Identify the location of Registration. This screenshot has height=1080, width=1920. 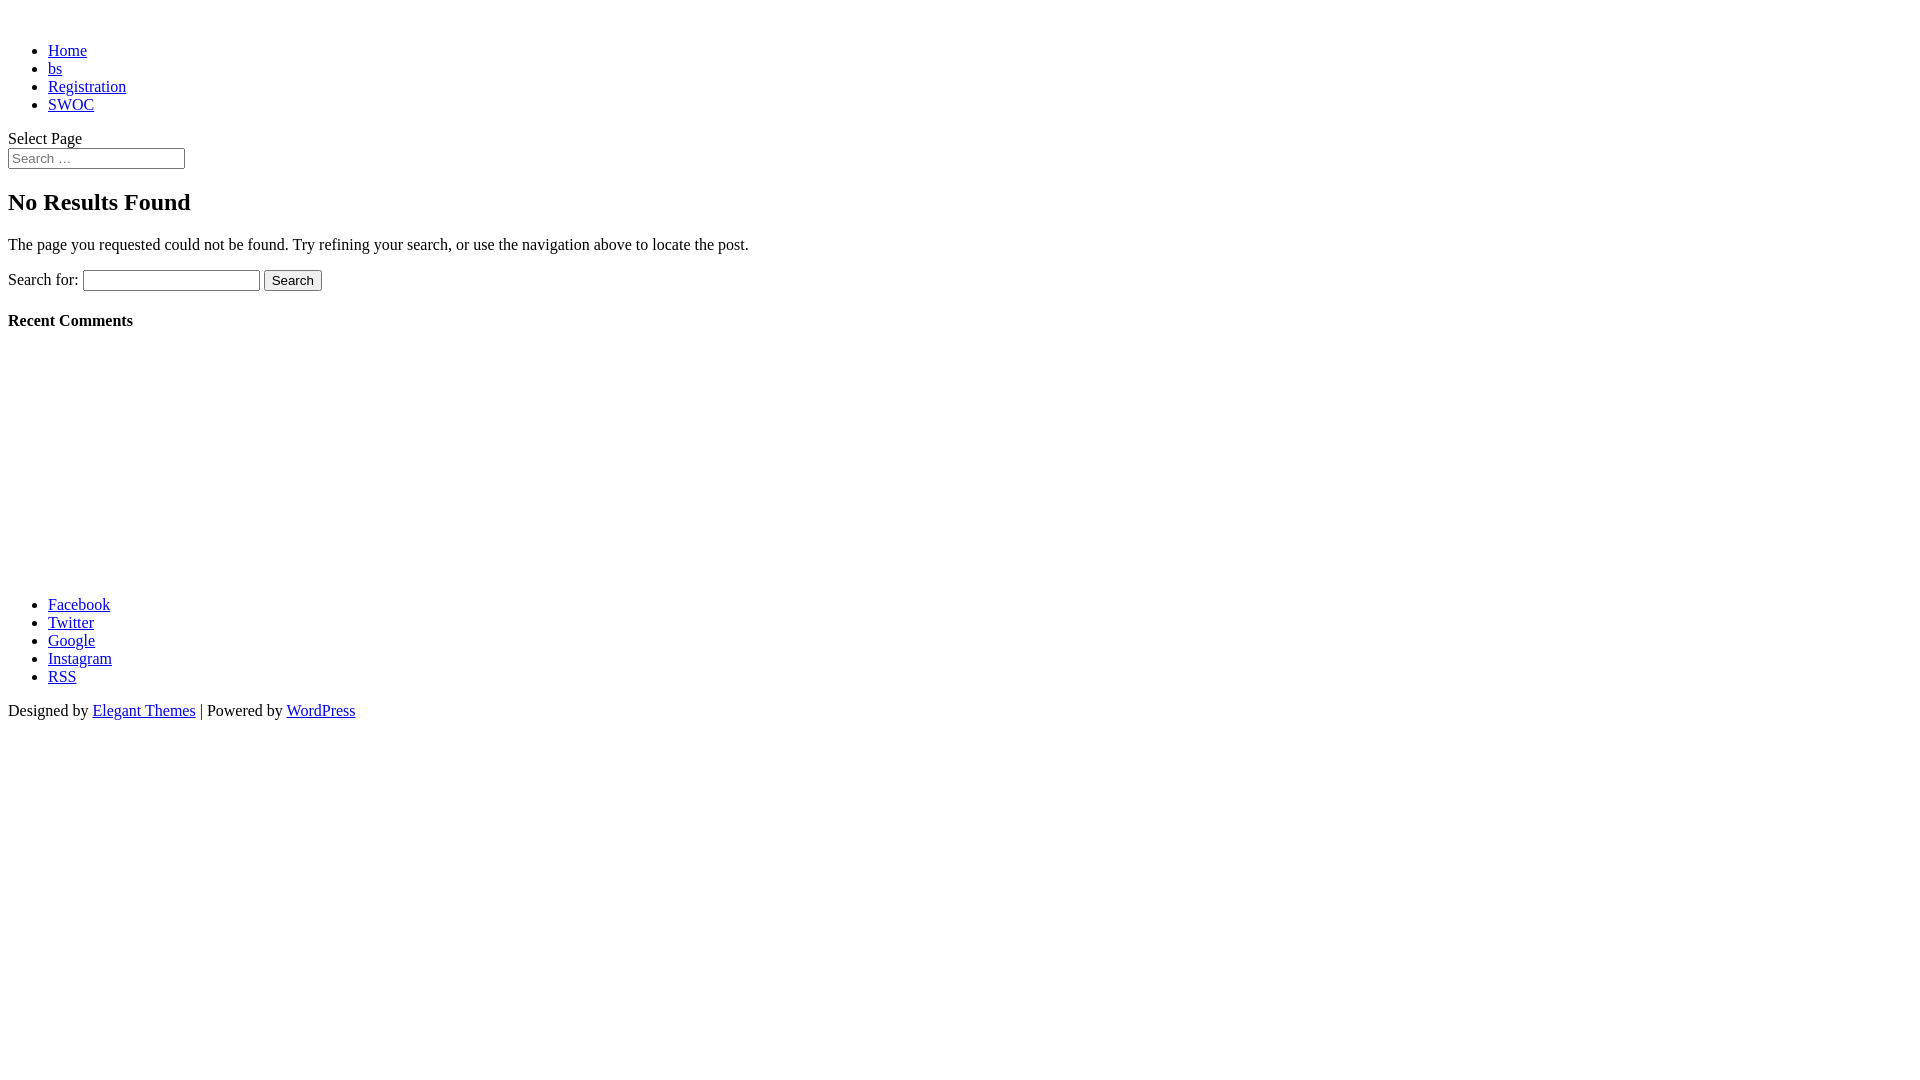
(87, 86).